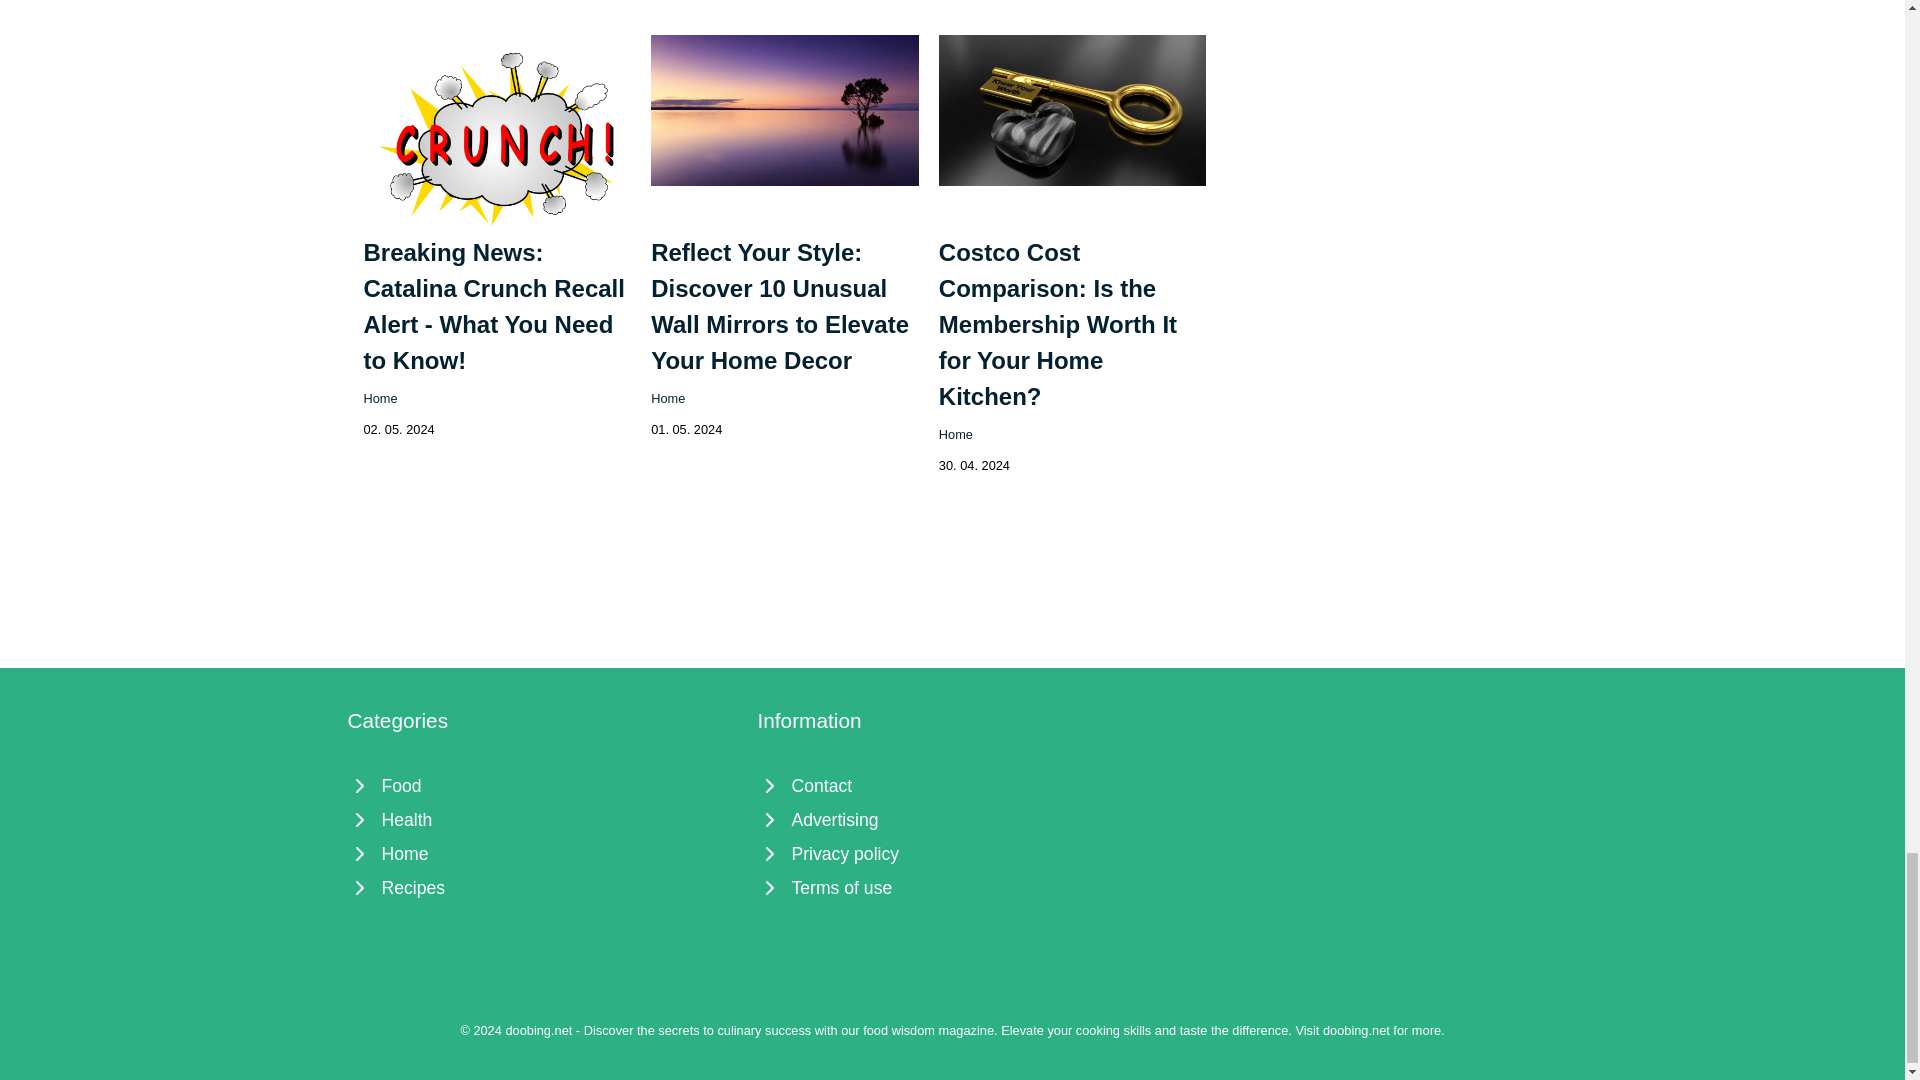 This screenshot has width=1920, height=1080. I want to click on Advertising, so click(953, 820).